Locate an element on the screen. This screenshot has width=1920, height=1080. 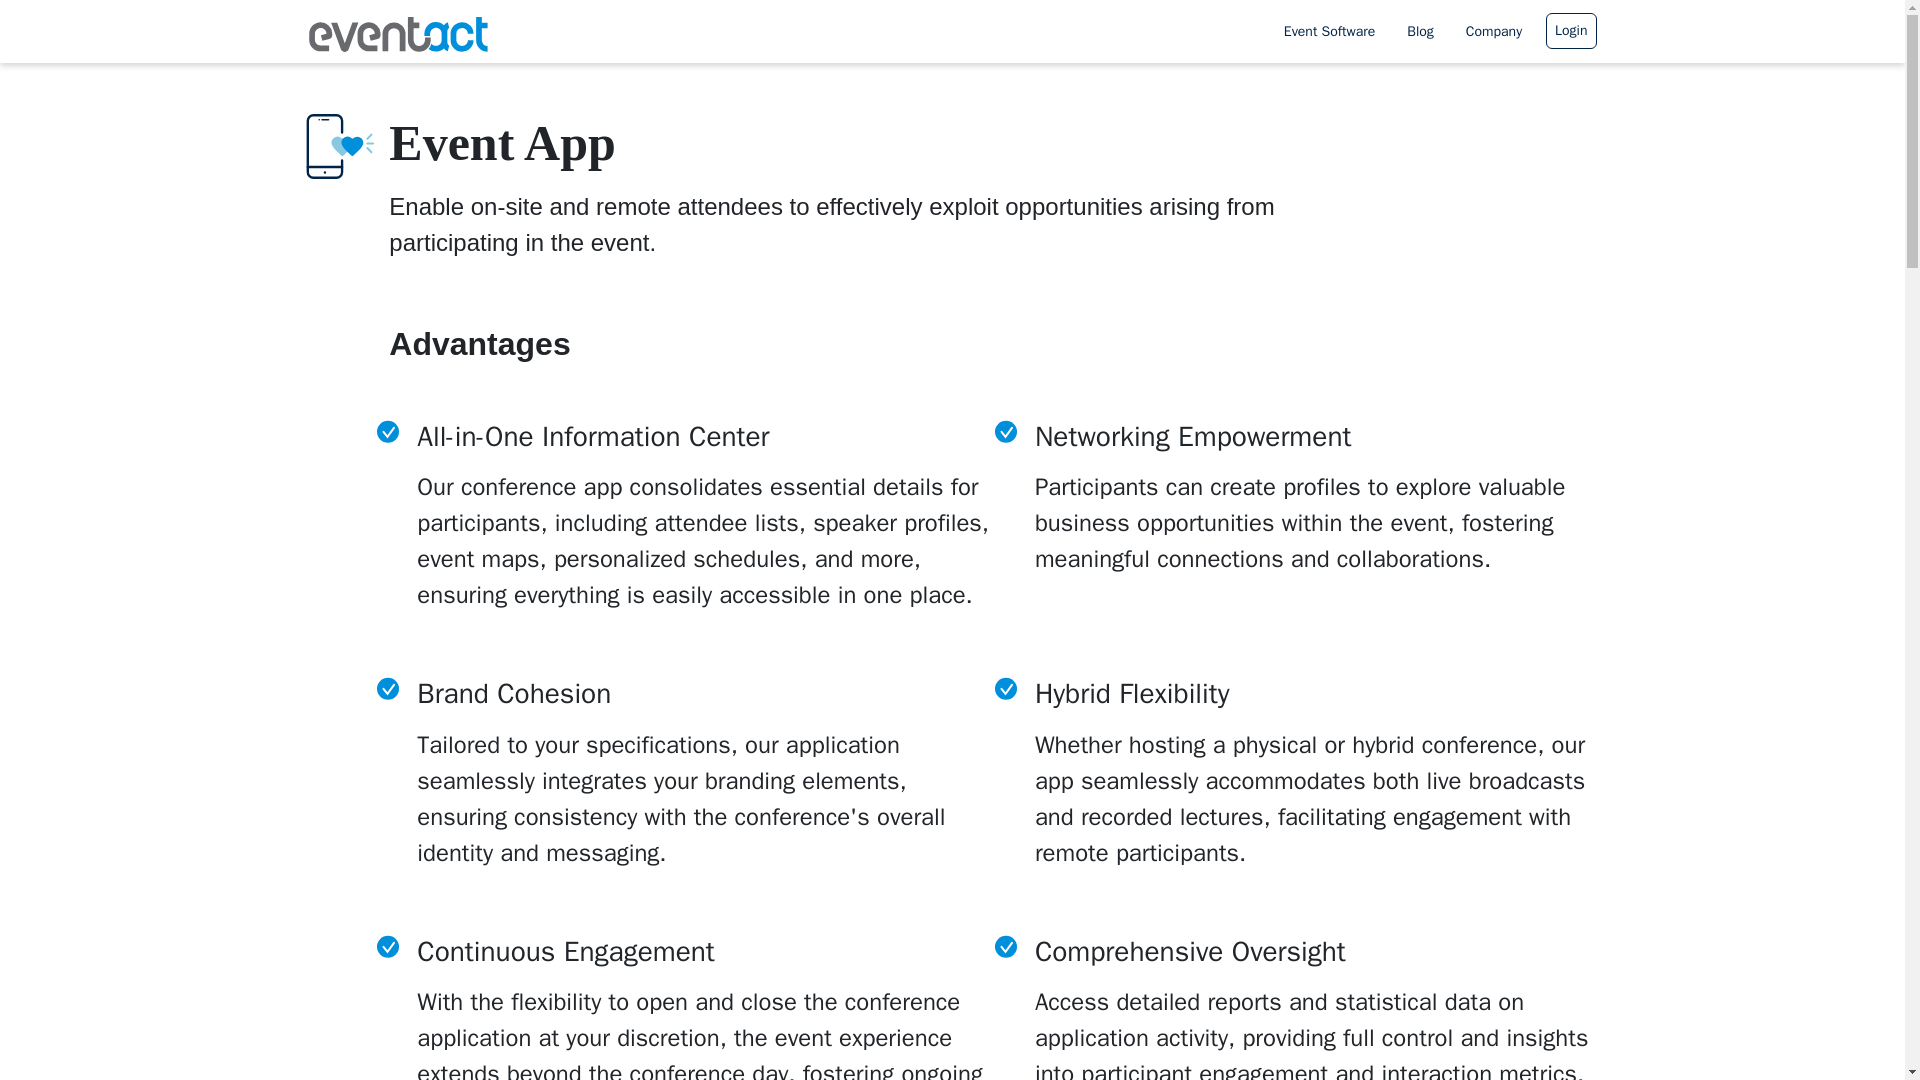
Login is located at coordinates (1570, 30).